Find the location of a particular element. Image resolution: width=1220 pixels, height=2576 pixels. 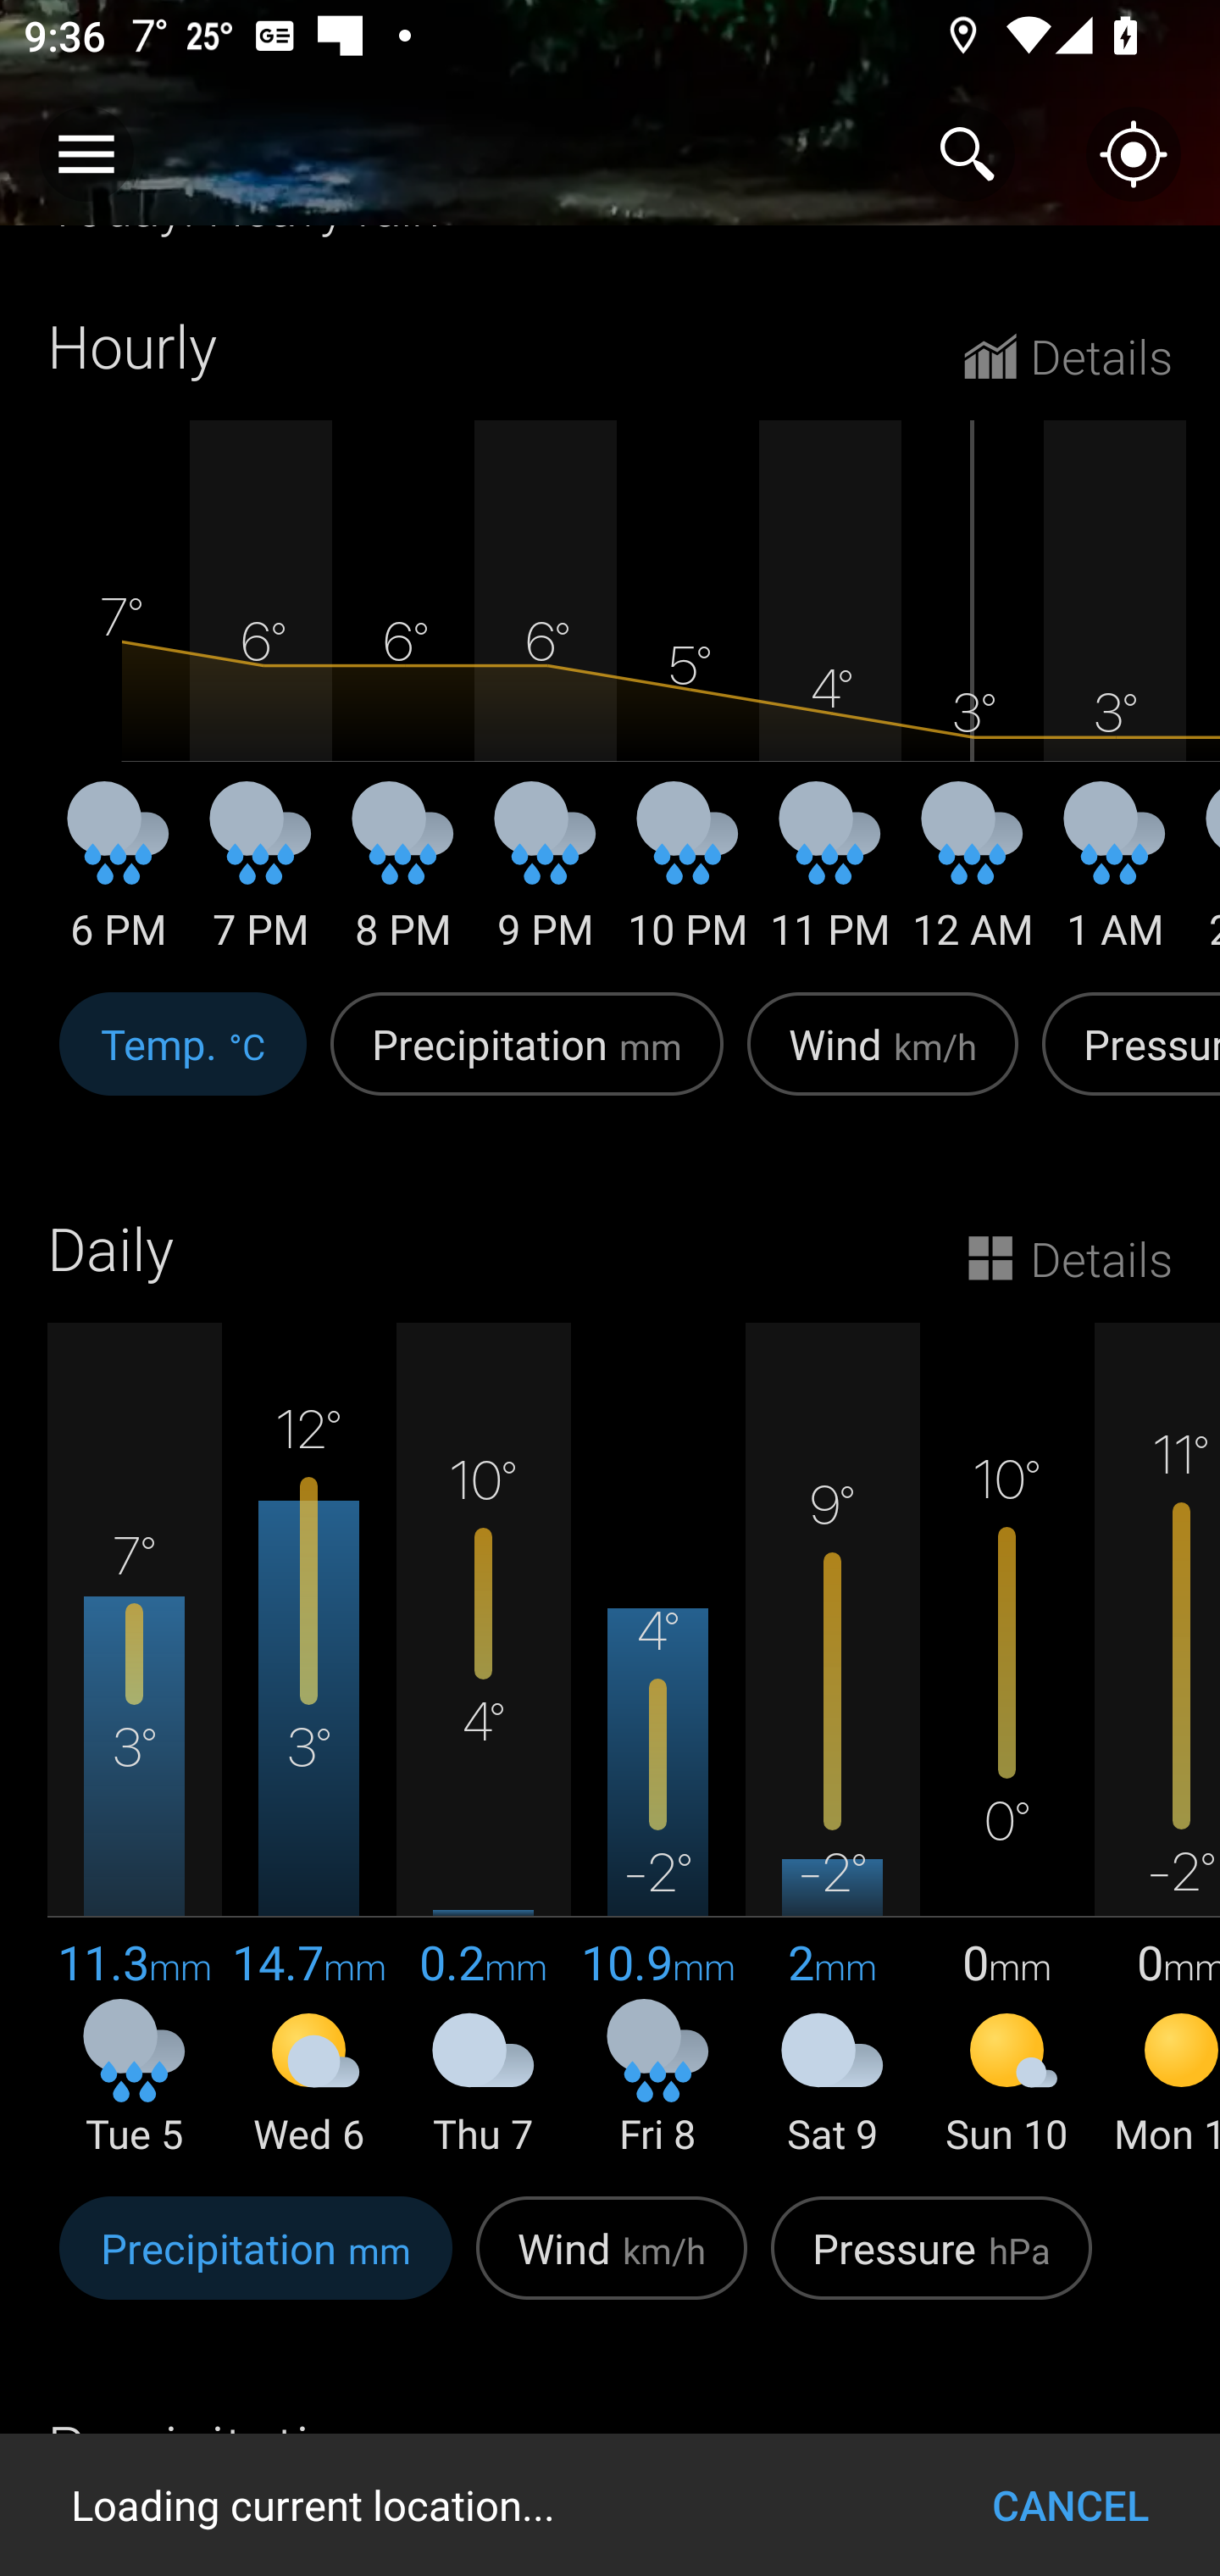

Wind km/h is located at coordinates (883, 1063).